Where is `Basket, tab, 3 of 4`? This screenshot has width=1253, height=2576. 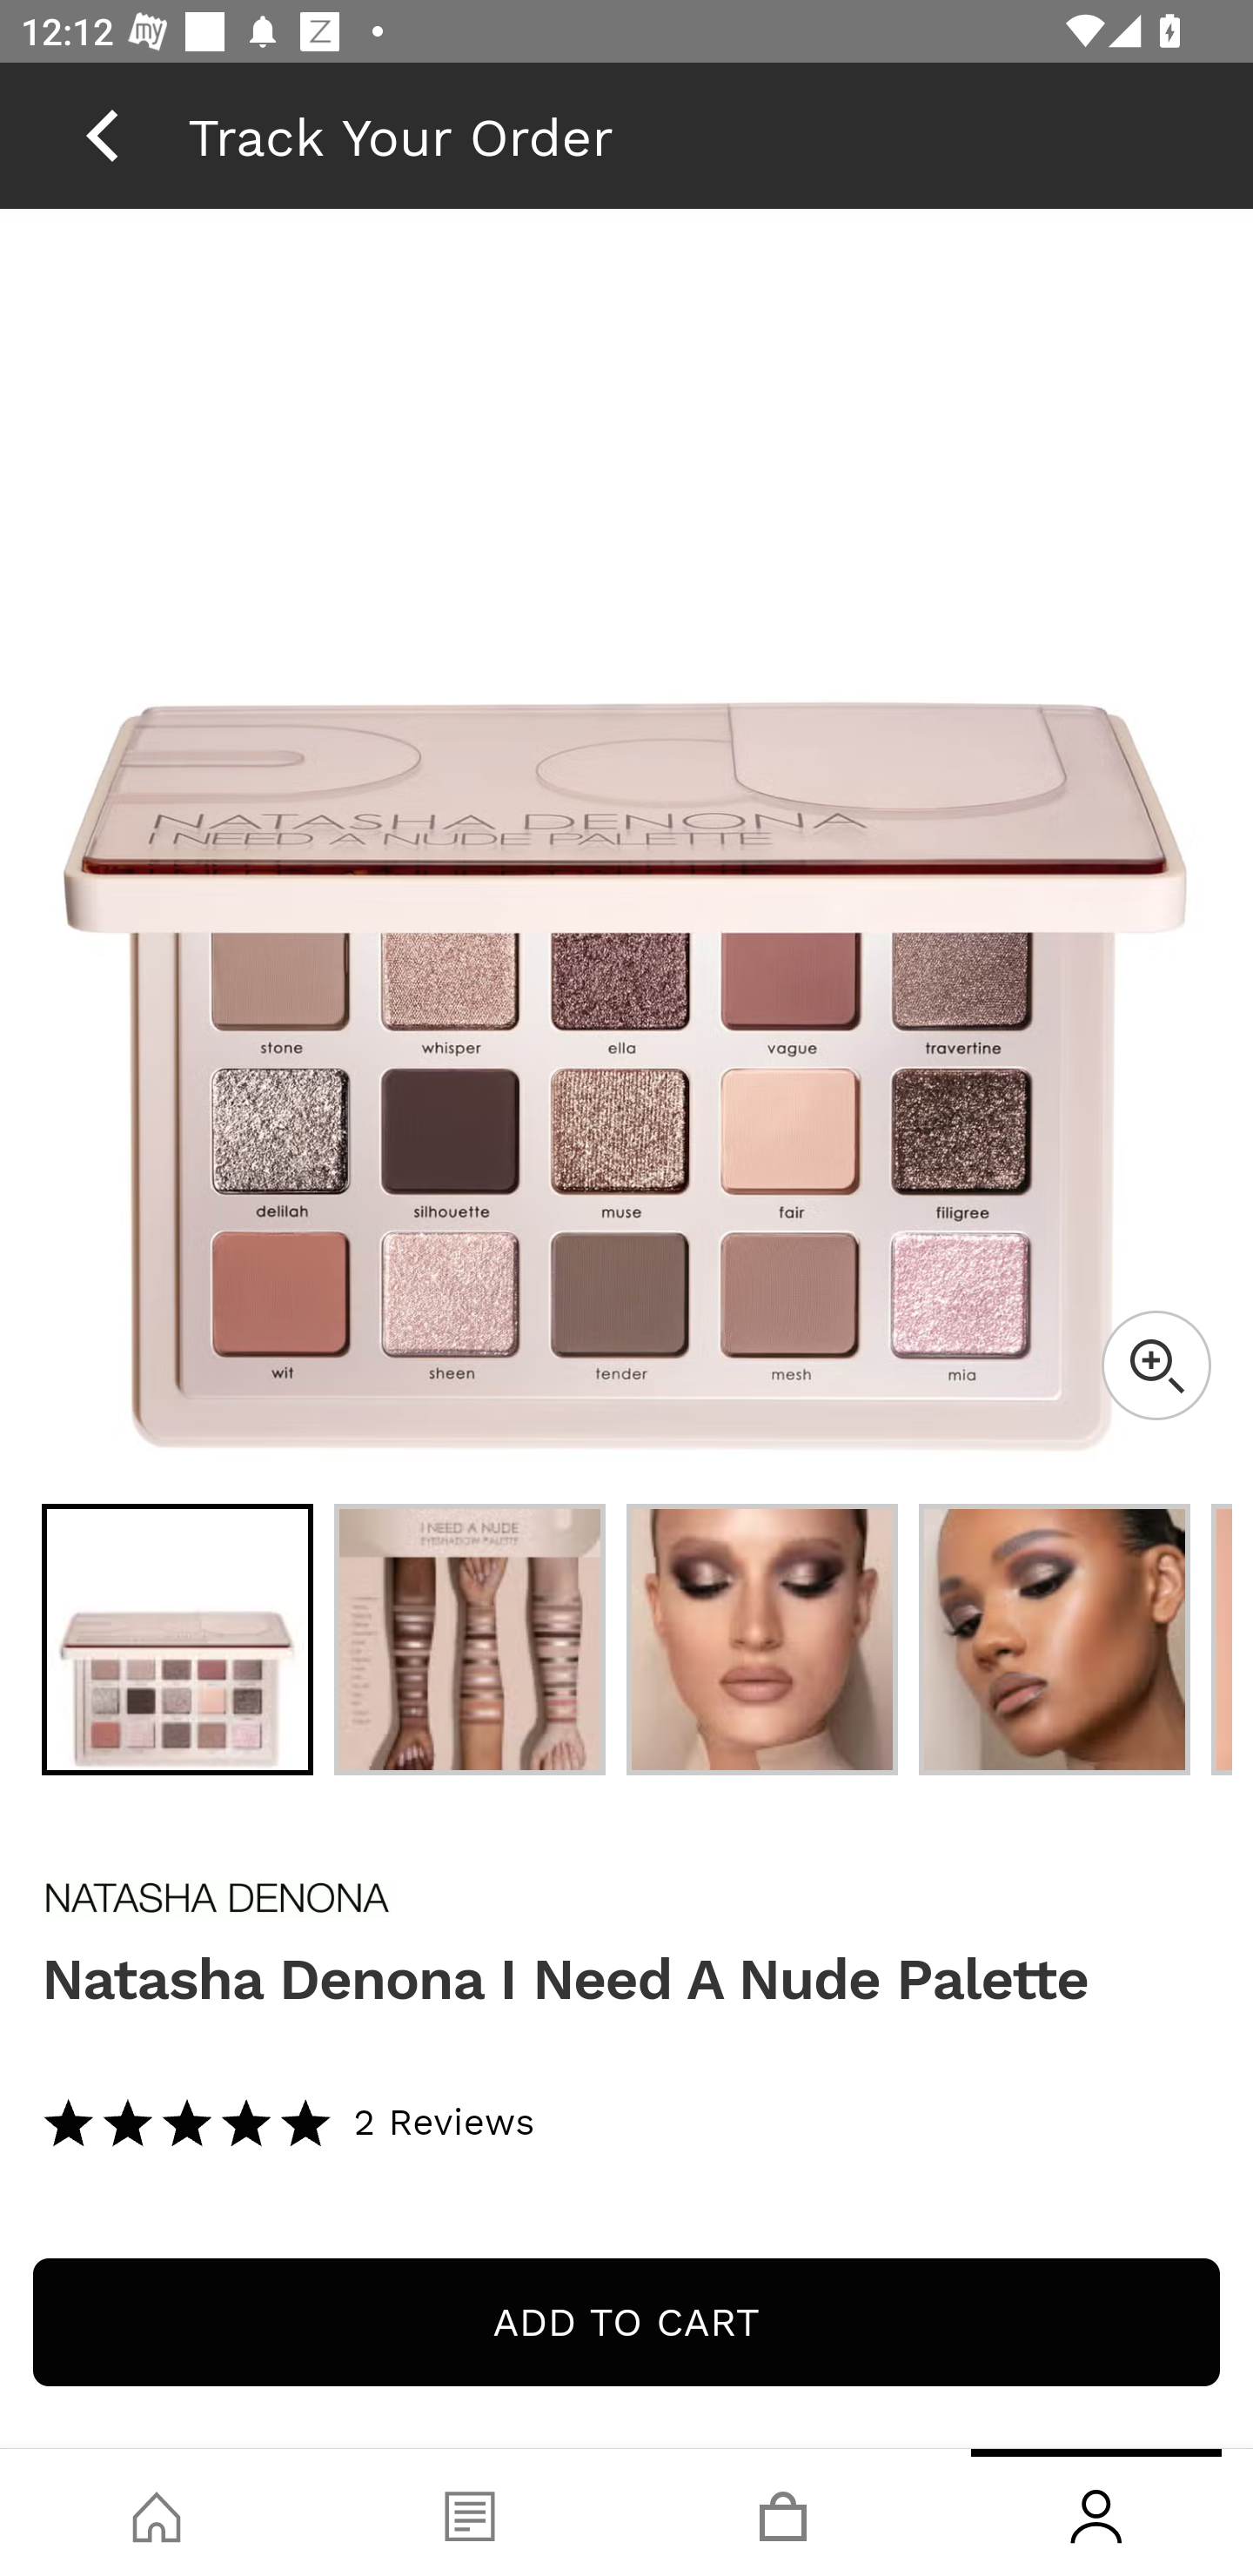
Basket, tab, 3 of 4 is located at coordinates (783, 2512).